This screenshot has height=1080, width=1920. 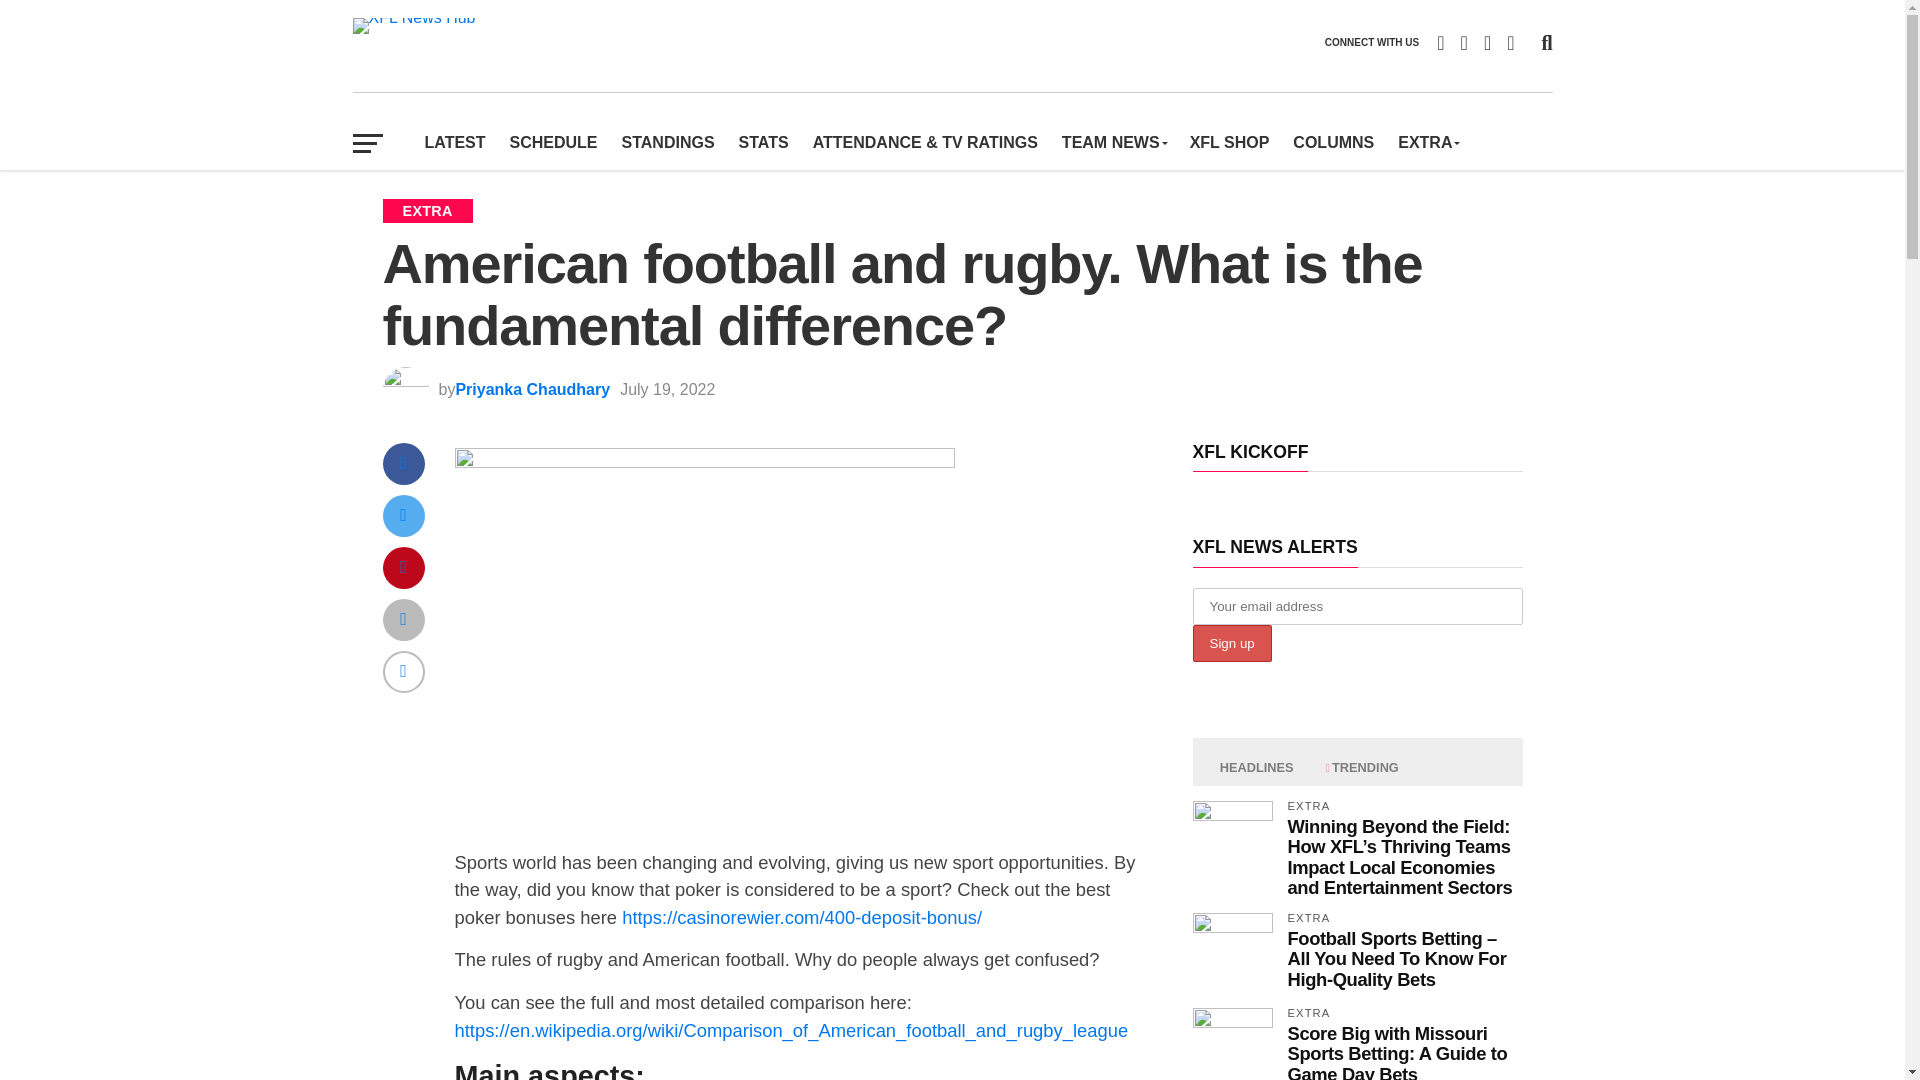 What do you see at coordinates (1230, 142) in the screenshot?
I see `XFL SHOP` at bounding box center [1230, 142].